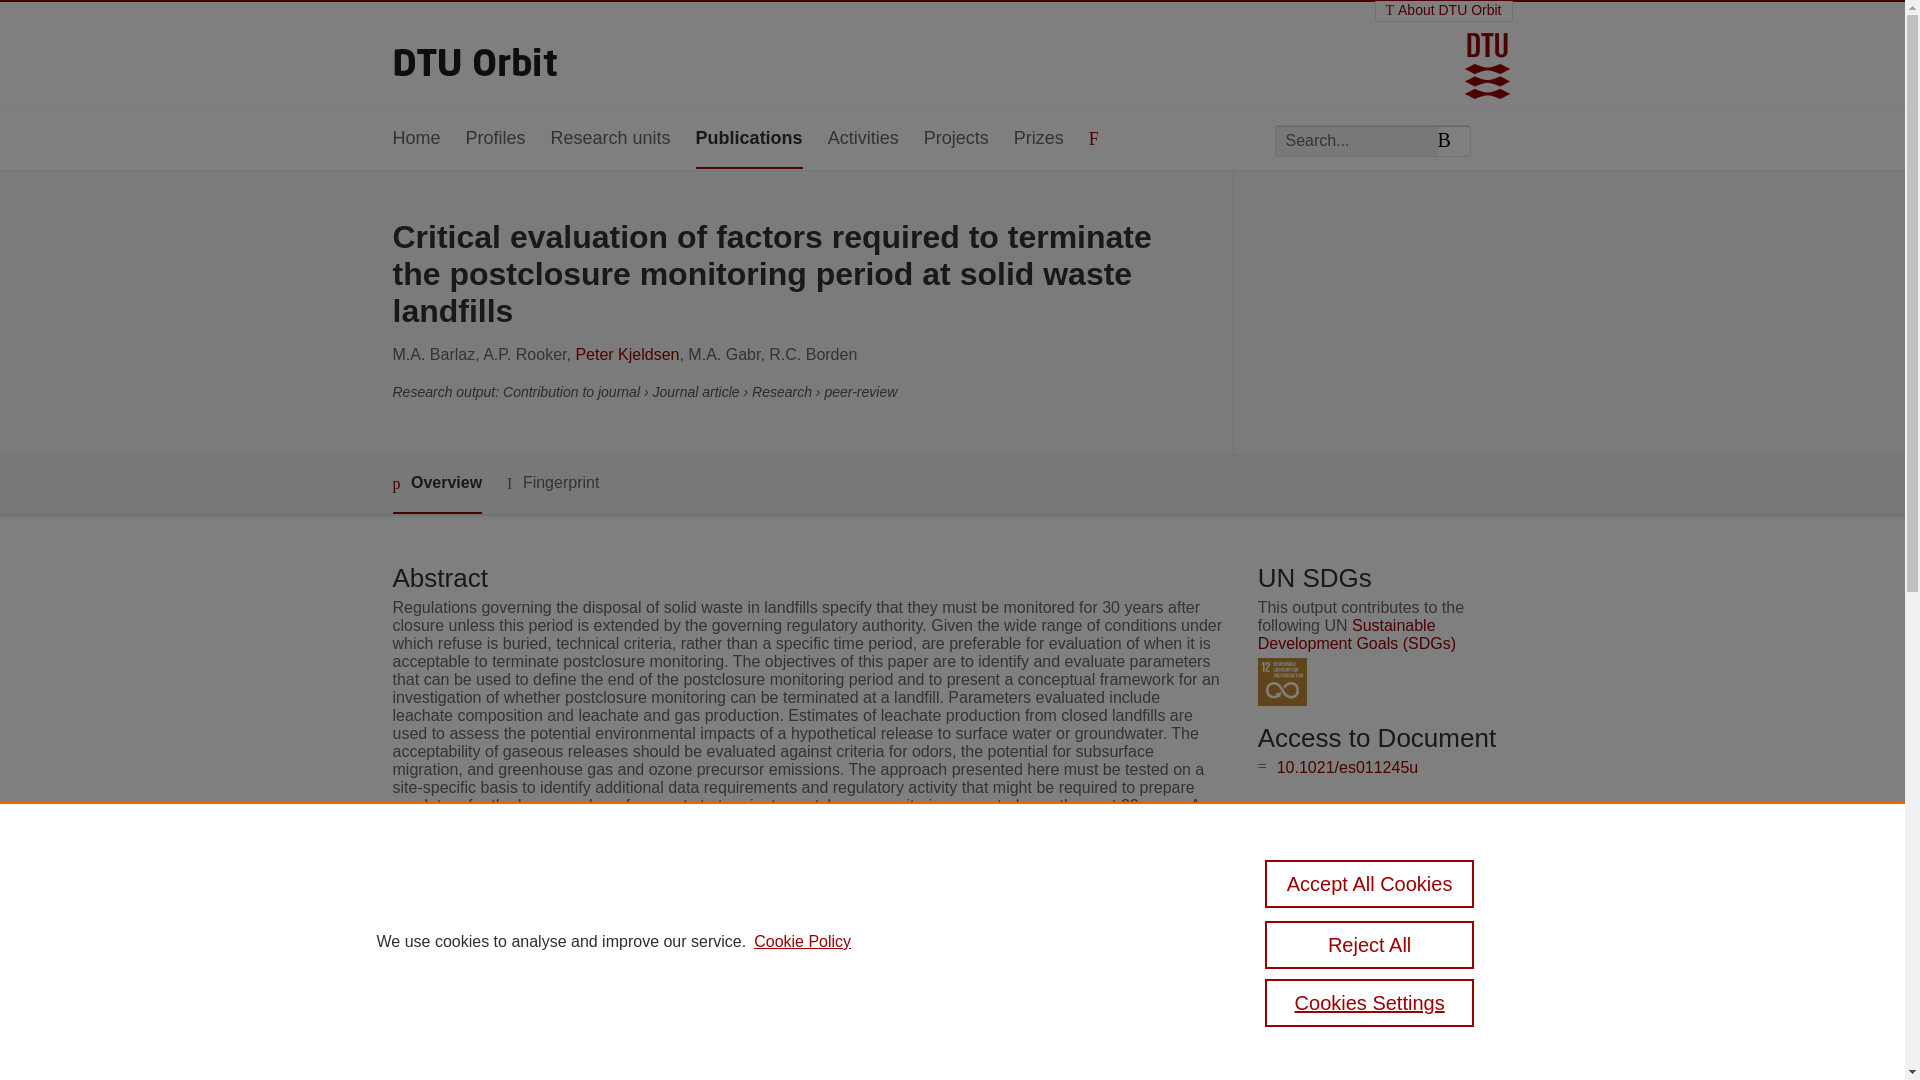 This screenshot has width=1920, height=1080. I want to click on Publications, so click(748, 139).